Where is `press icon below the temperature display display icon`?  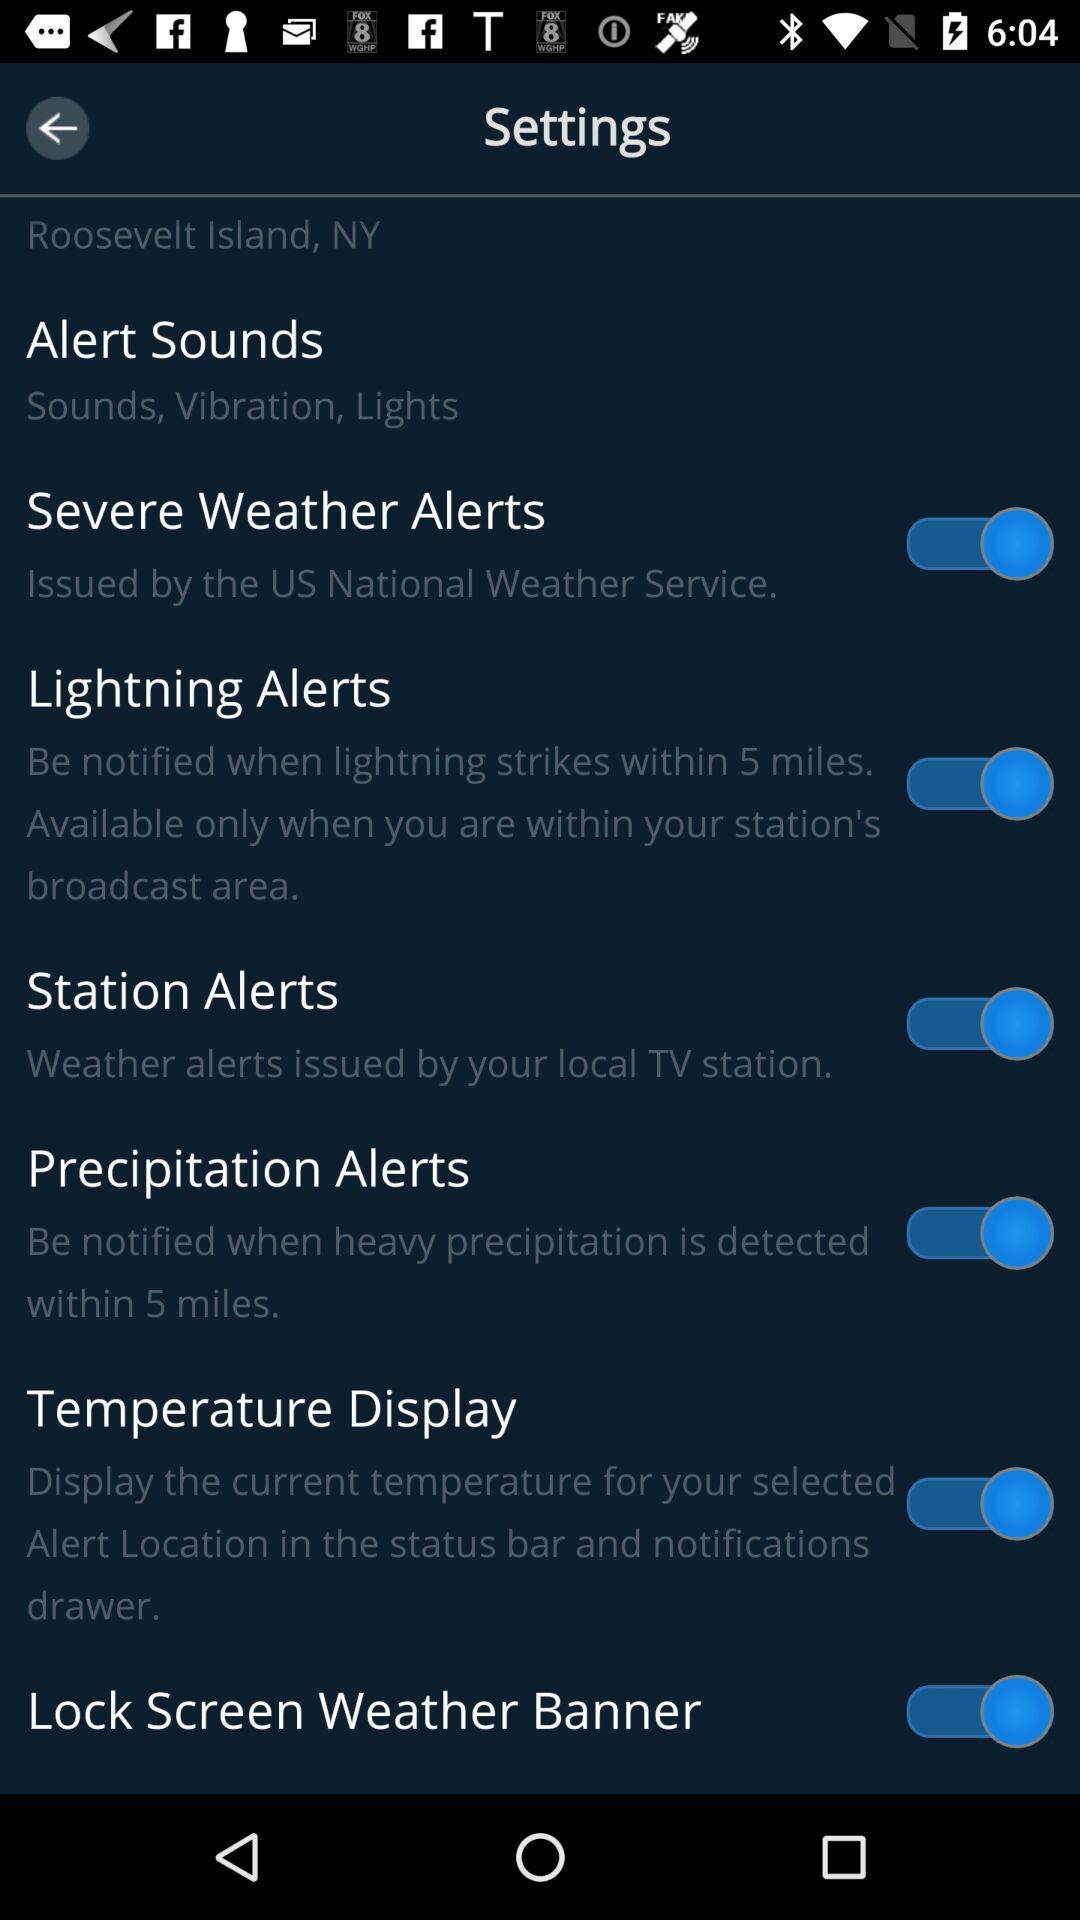 press icon below the temperature display display icon is located at coordinates (540, 1711).